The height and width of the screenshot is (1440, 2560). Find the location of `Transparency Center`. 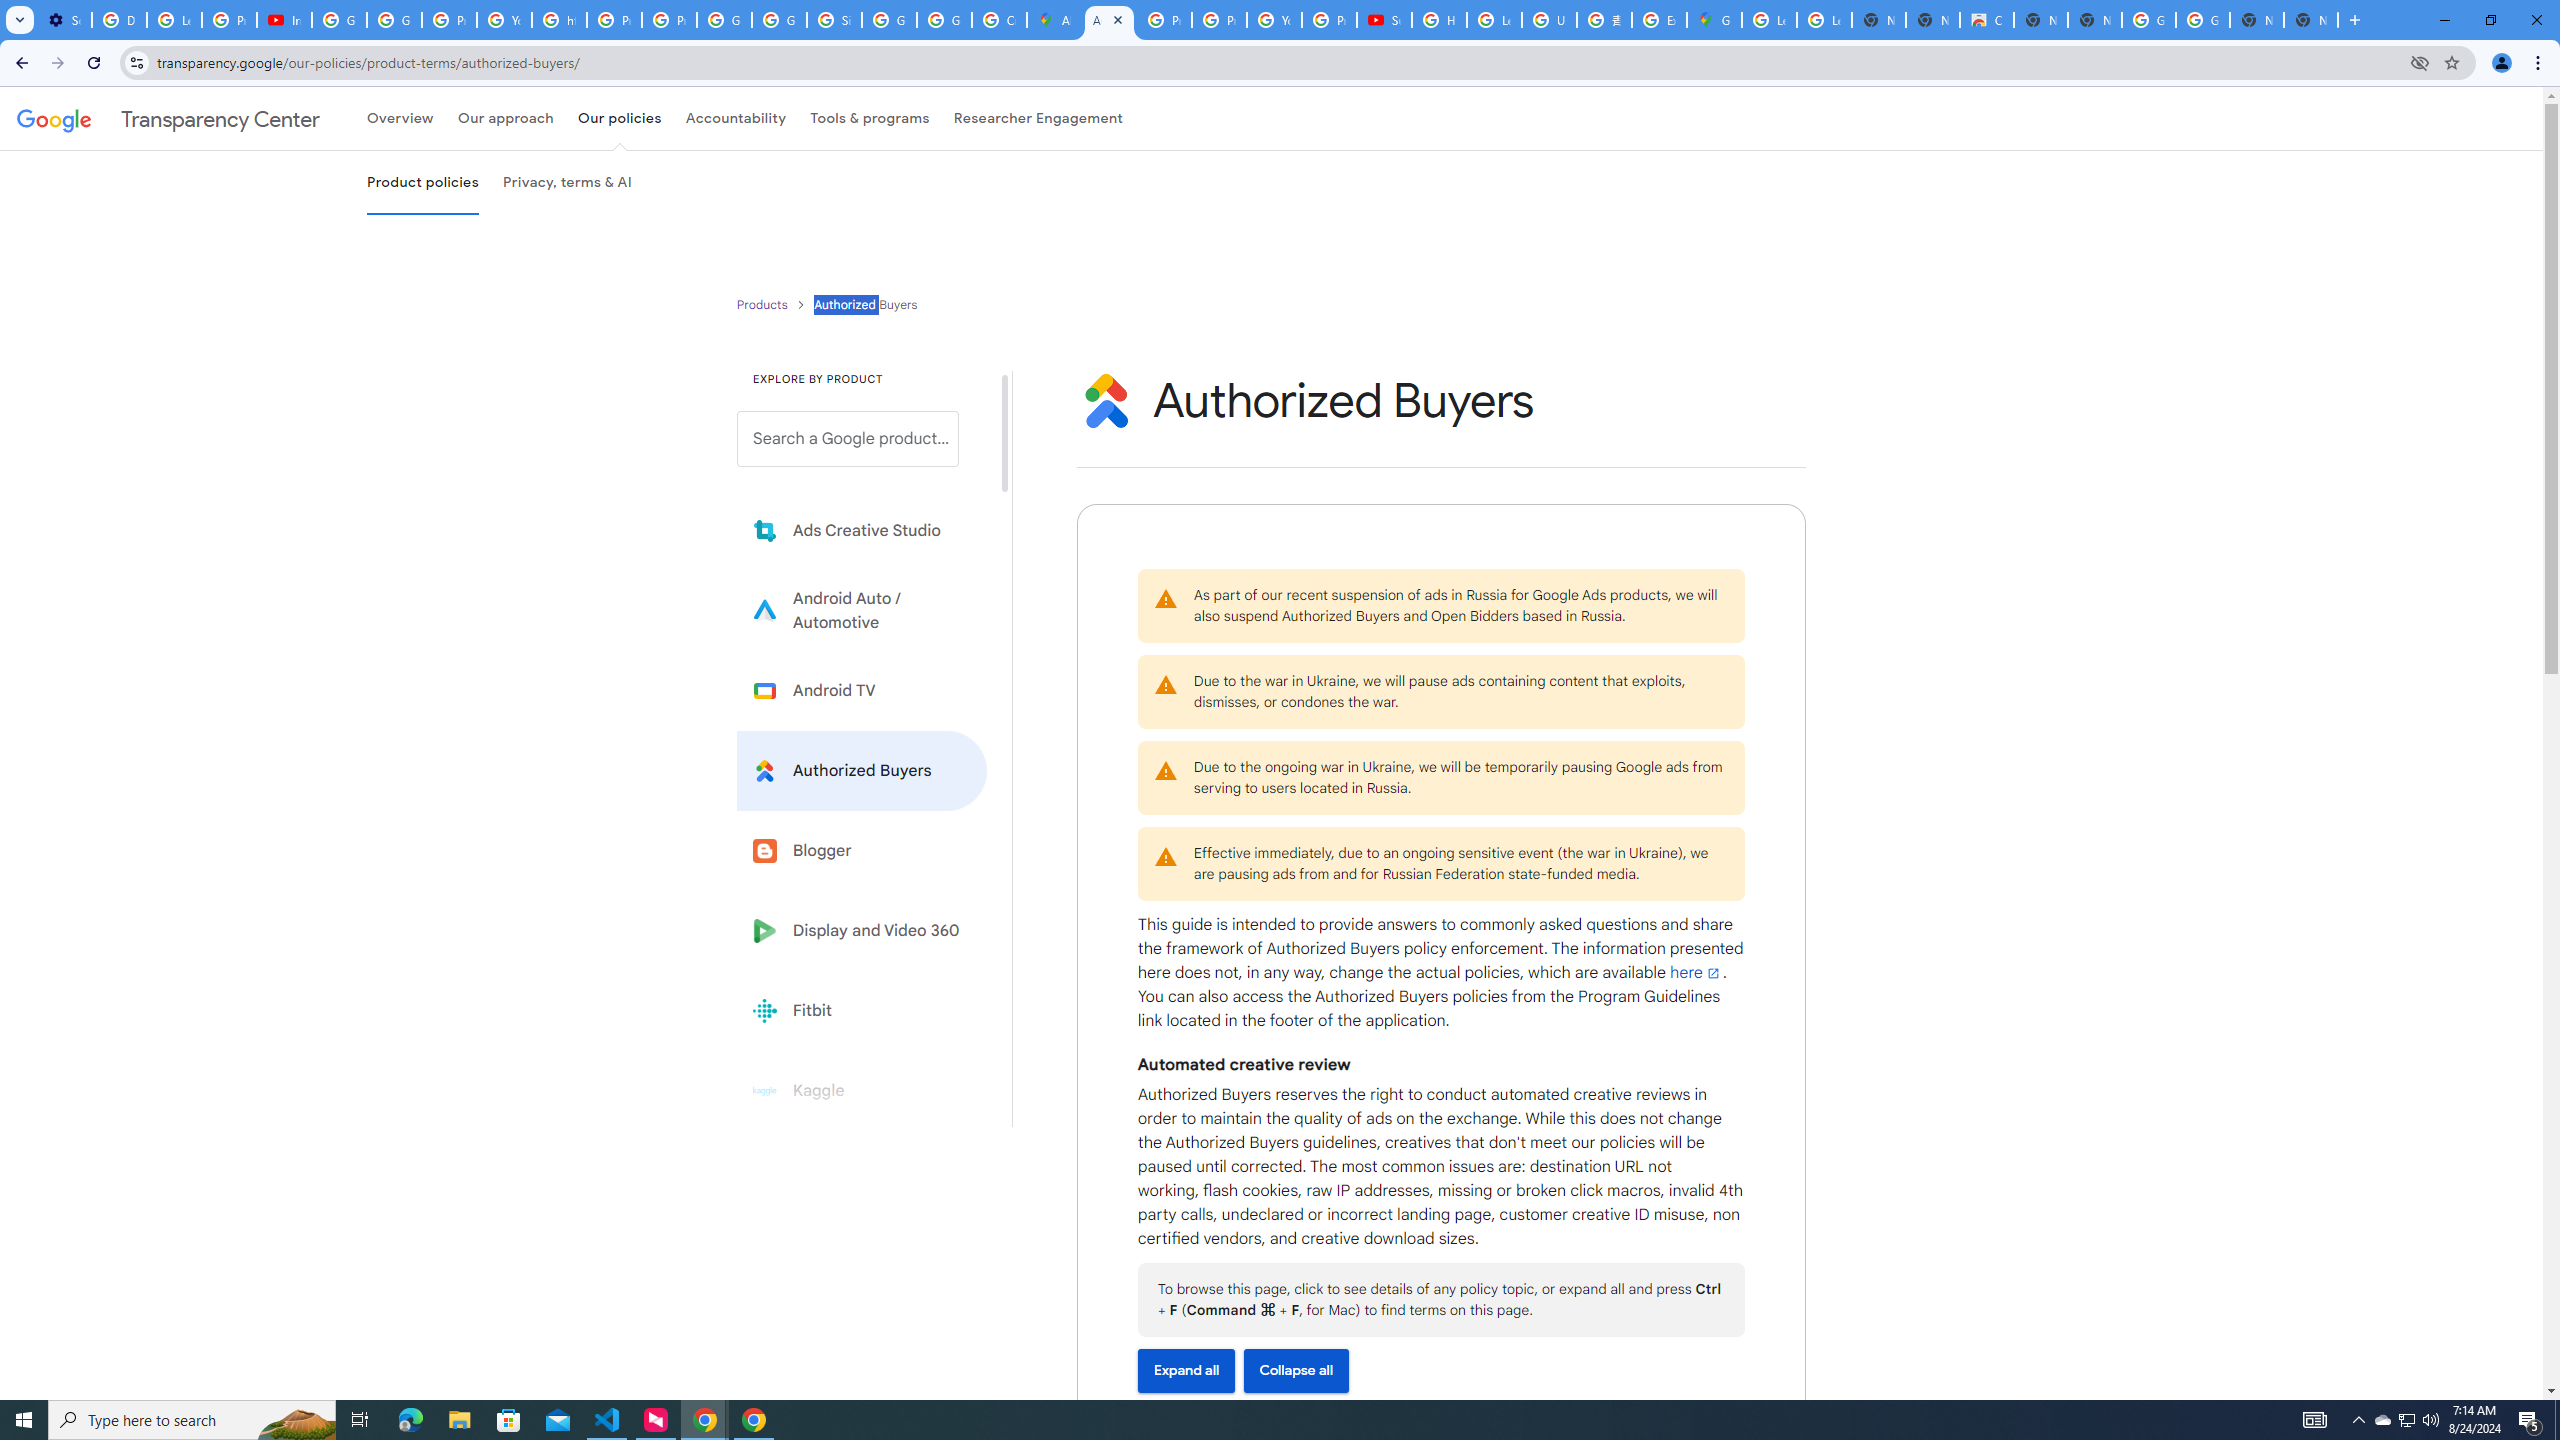

Transparency Center is located at coordinates (168, 118).